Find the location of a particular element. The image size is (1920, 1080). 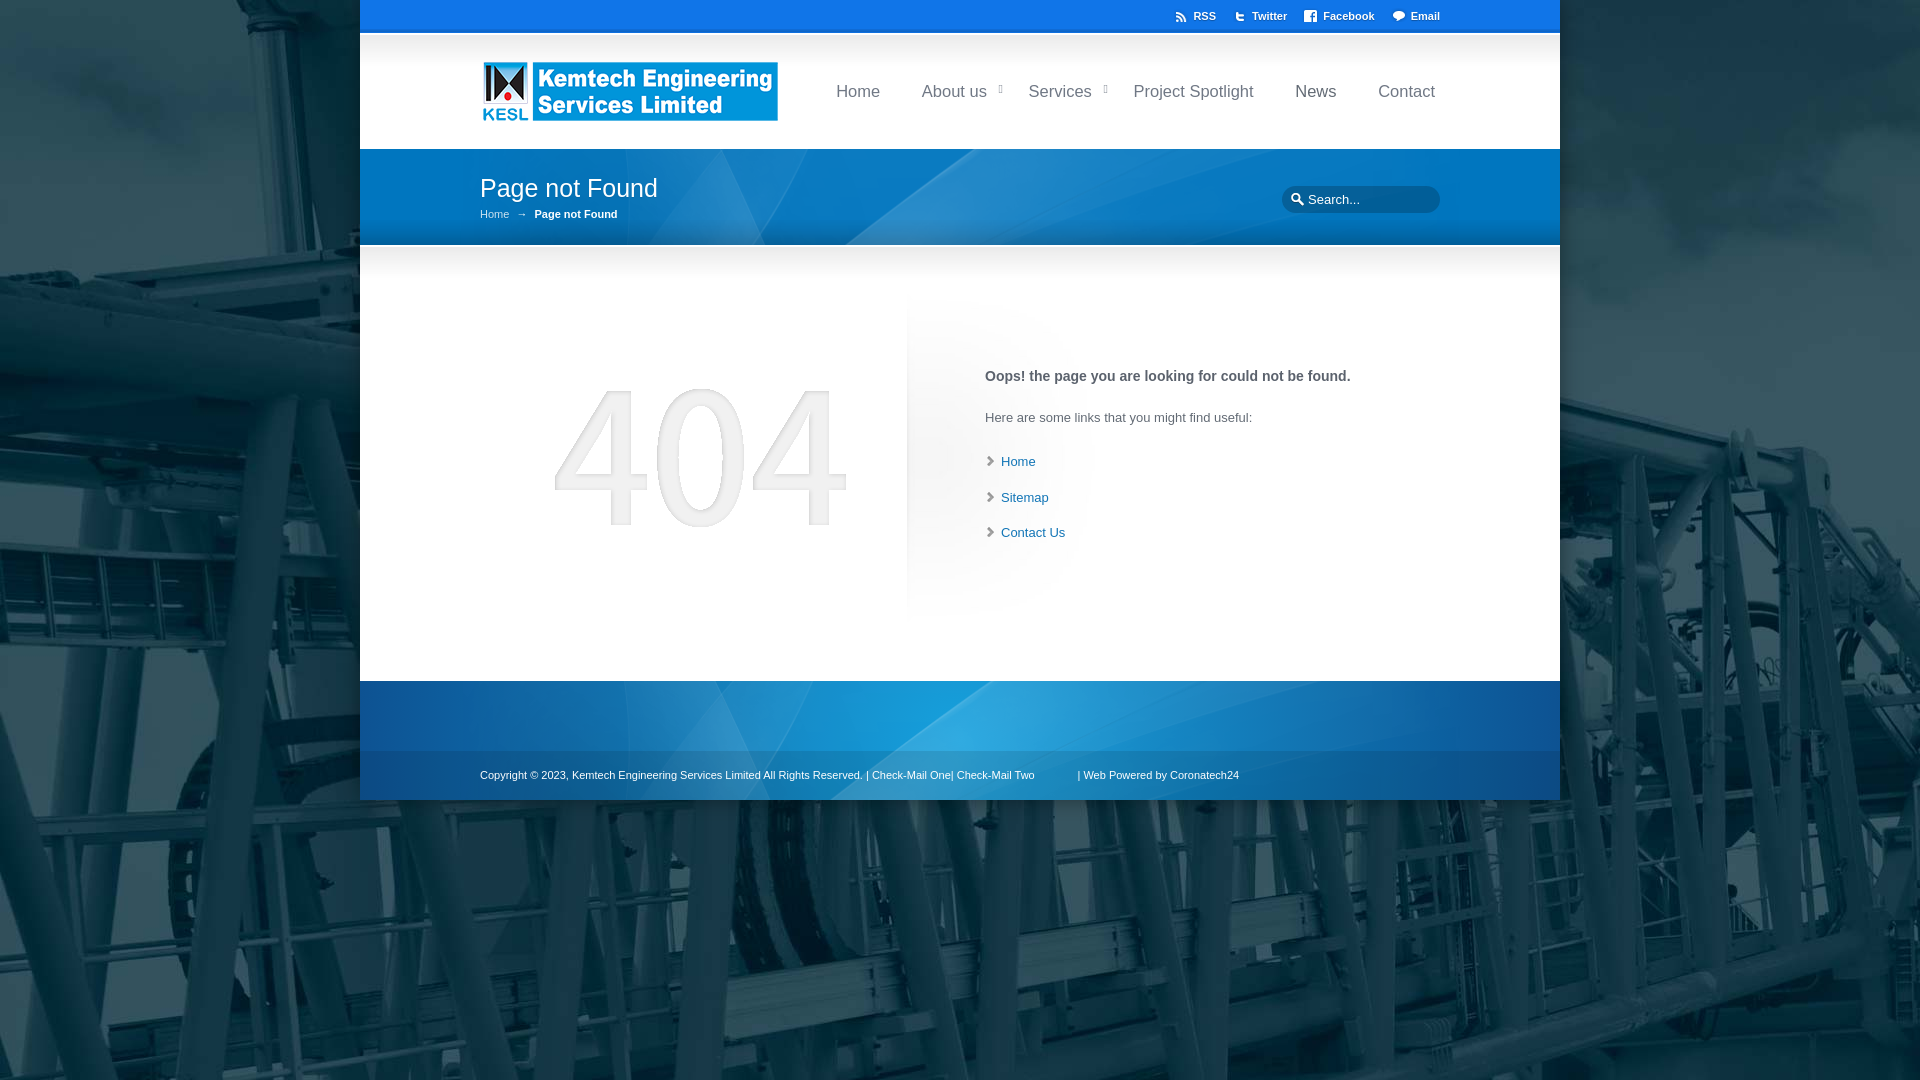

Search... is located at coordinates (1359, 200).